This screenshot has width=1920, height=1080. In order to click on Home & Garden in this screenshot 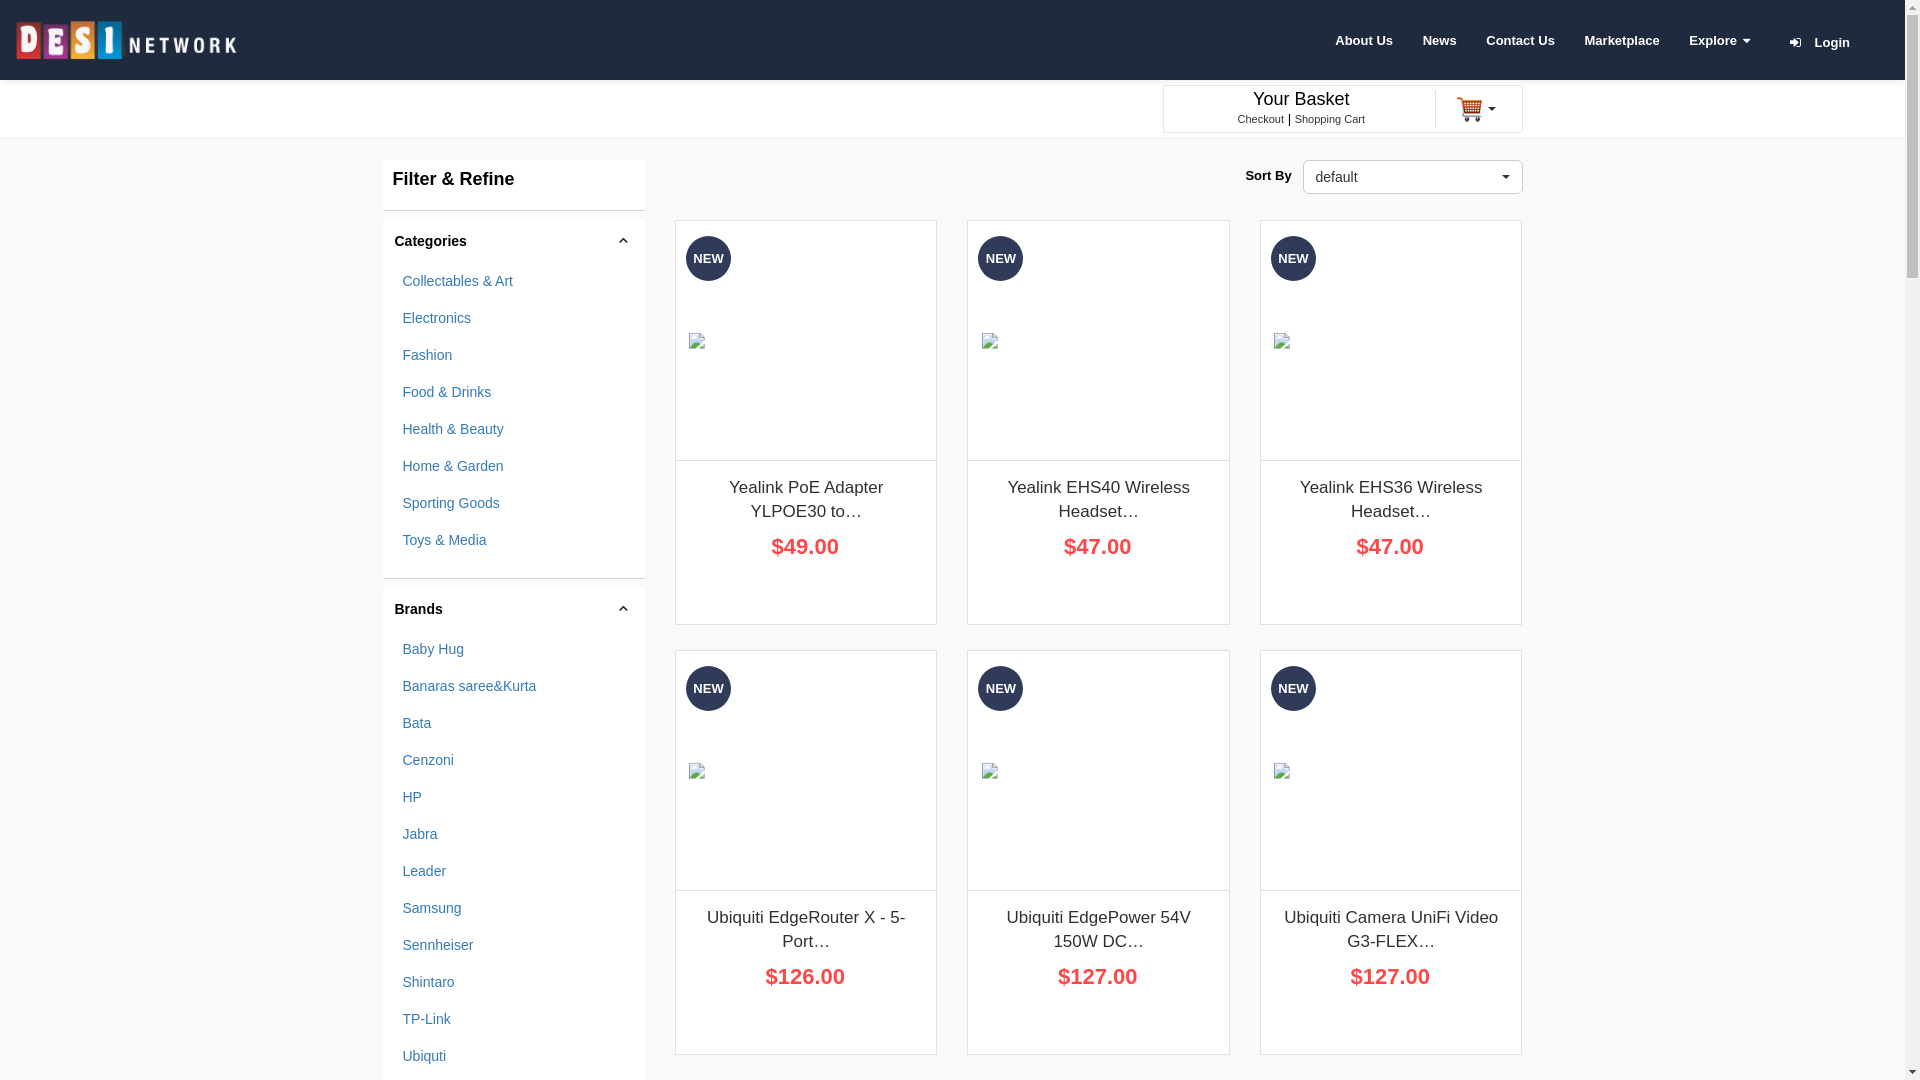, I will do `click(514, 466)`.